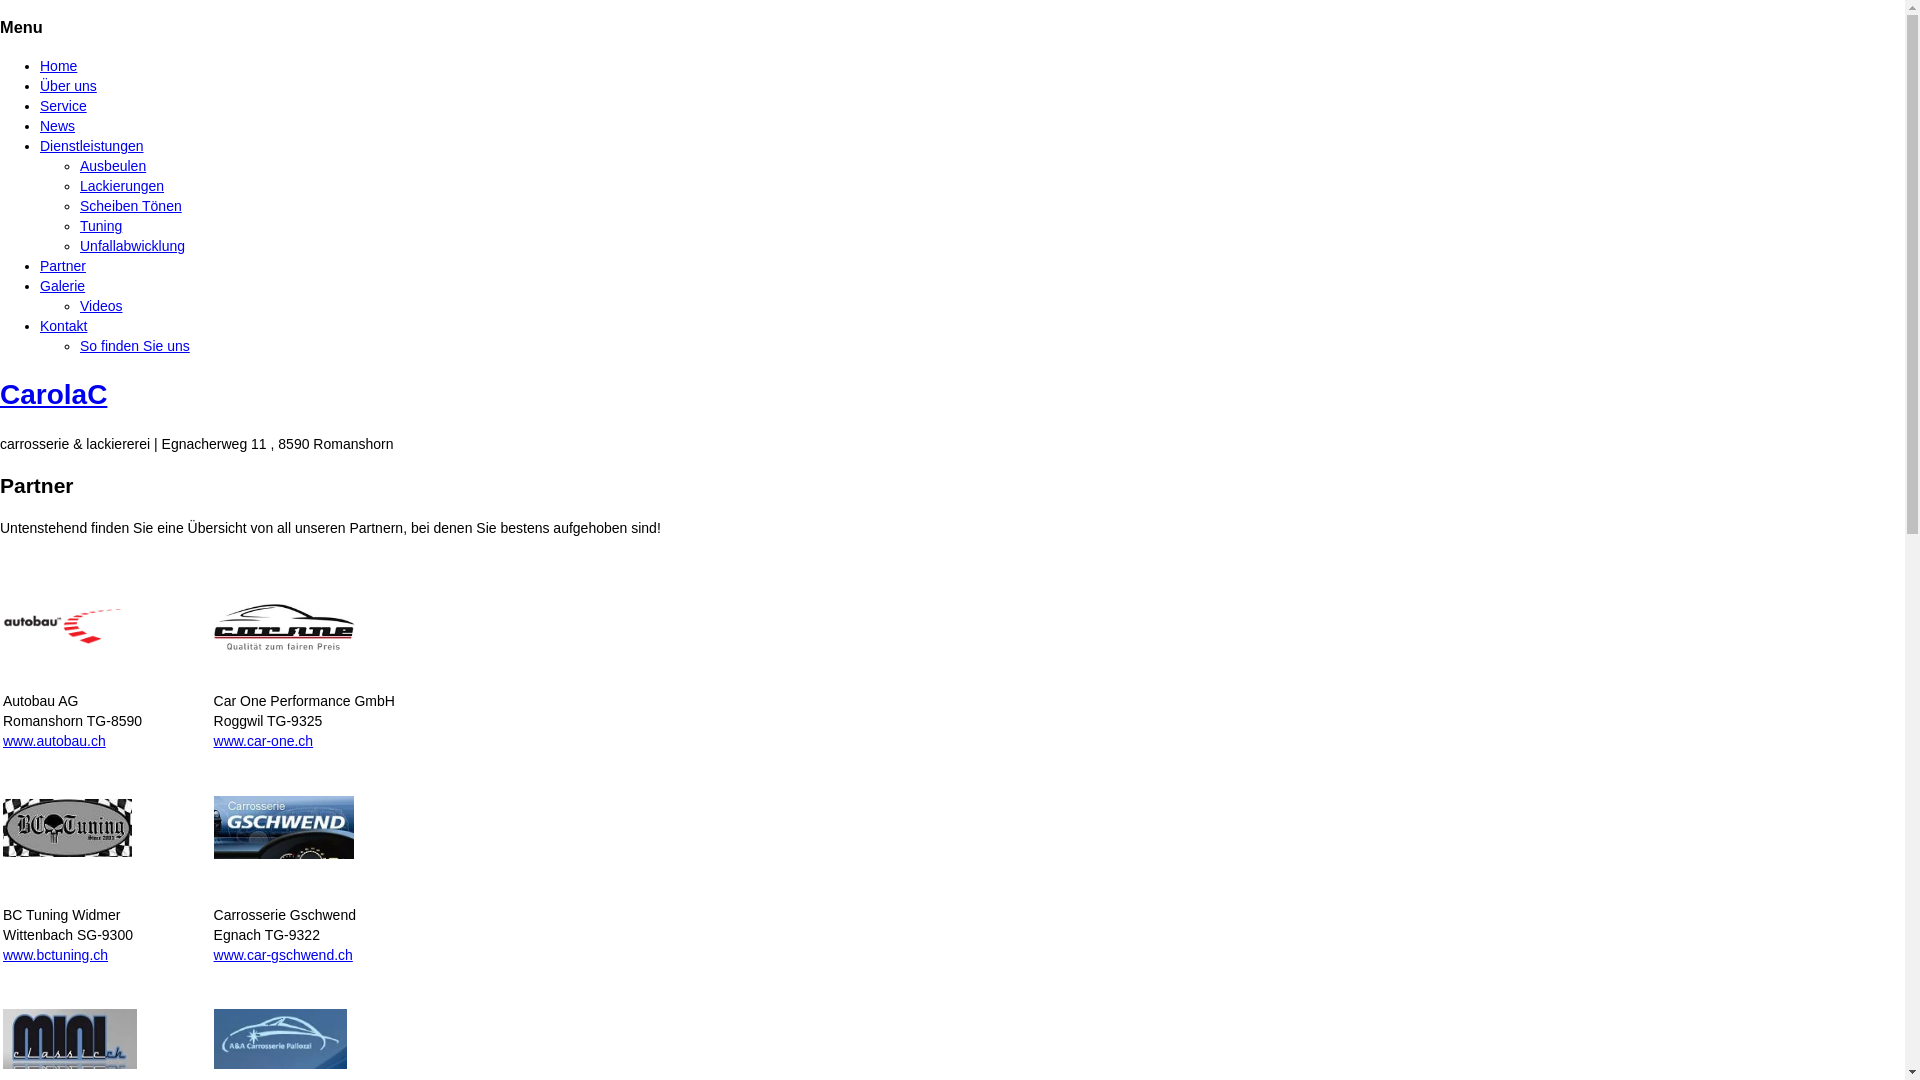  What do you see at coordinates (63, 266) in the screenshot?
I see `Partner` at bounding box center [63, 266].